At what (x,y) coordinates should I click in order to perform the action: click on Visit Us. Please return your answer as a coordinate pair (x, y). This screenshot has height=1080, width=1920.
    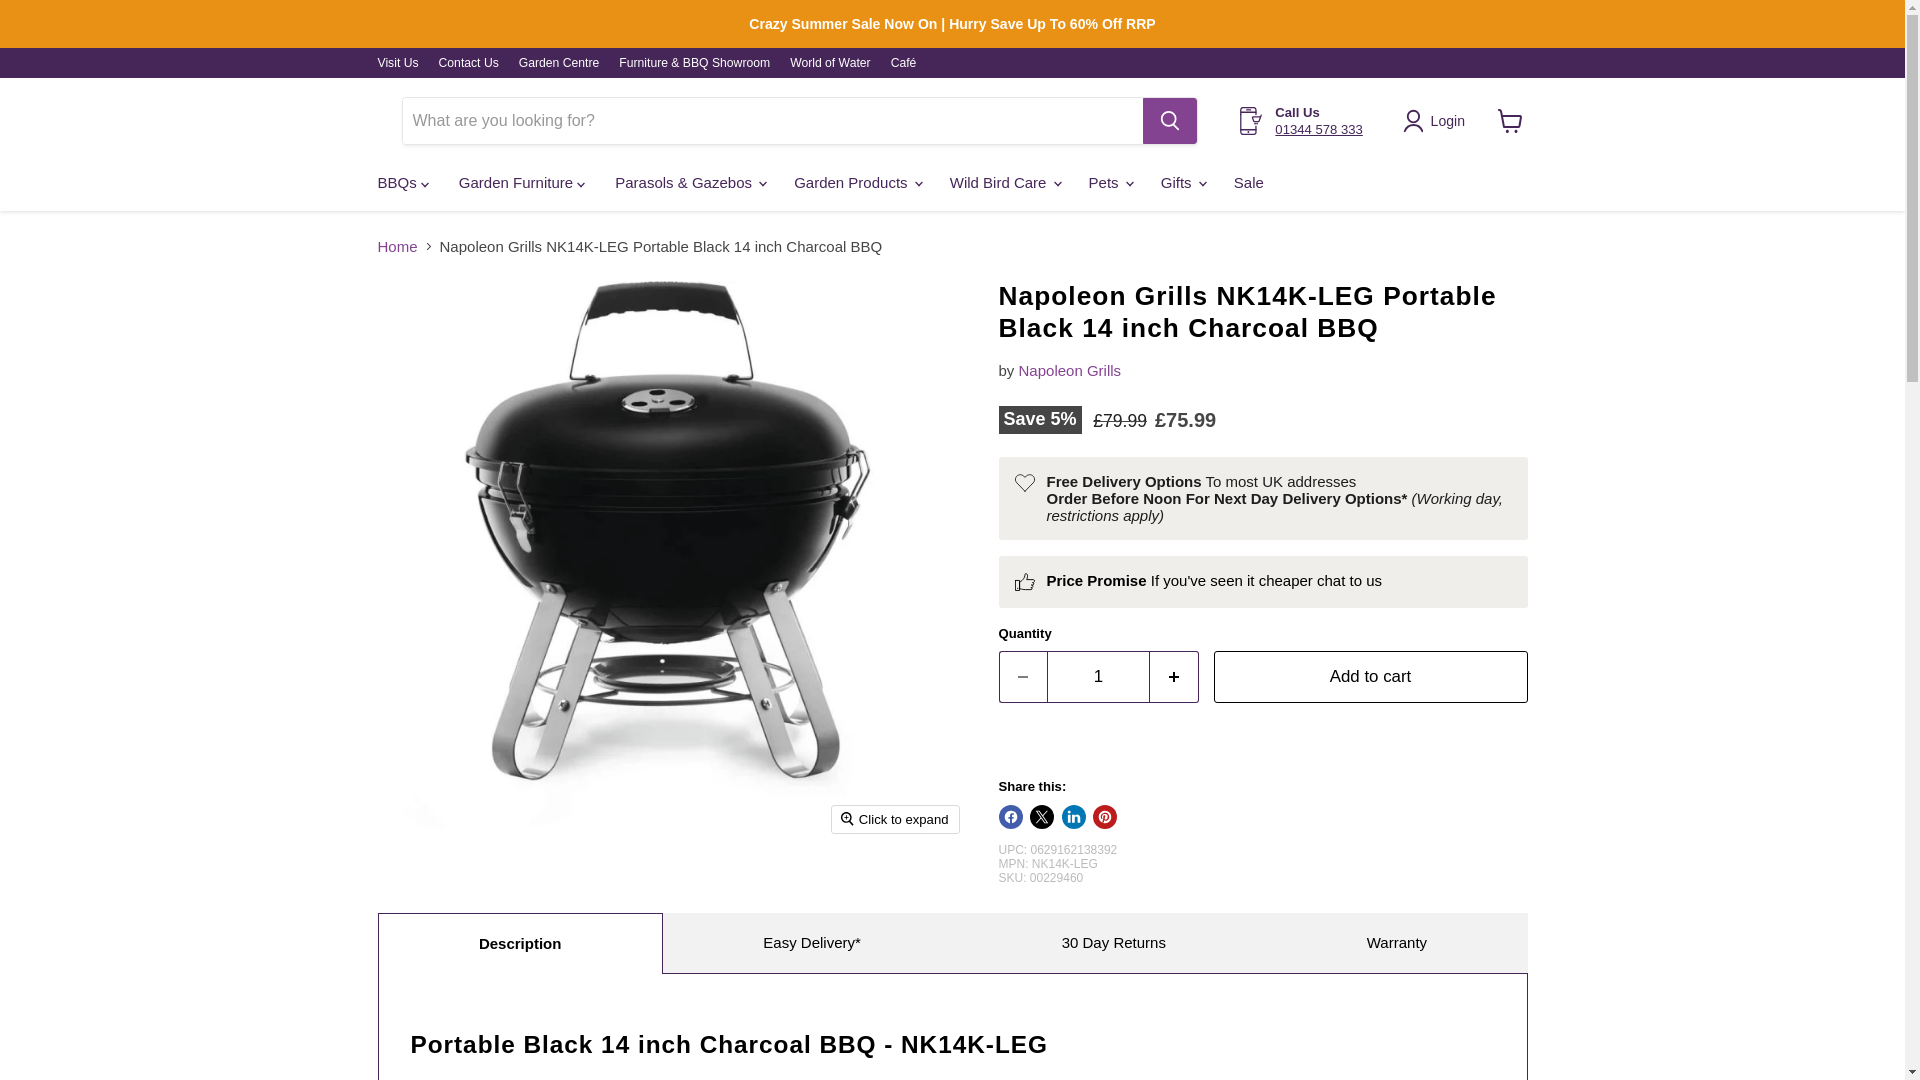
    Looking at the image, I should click on (398, 63).